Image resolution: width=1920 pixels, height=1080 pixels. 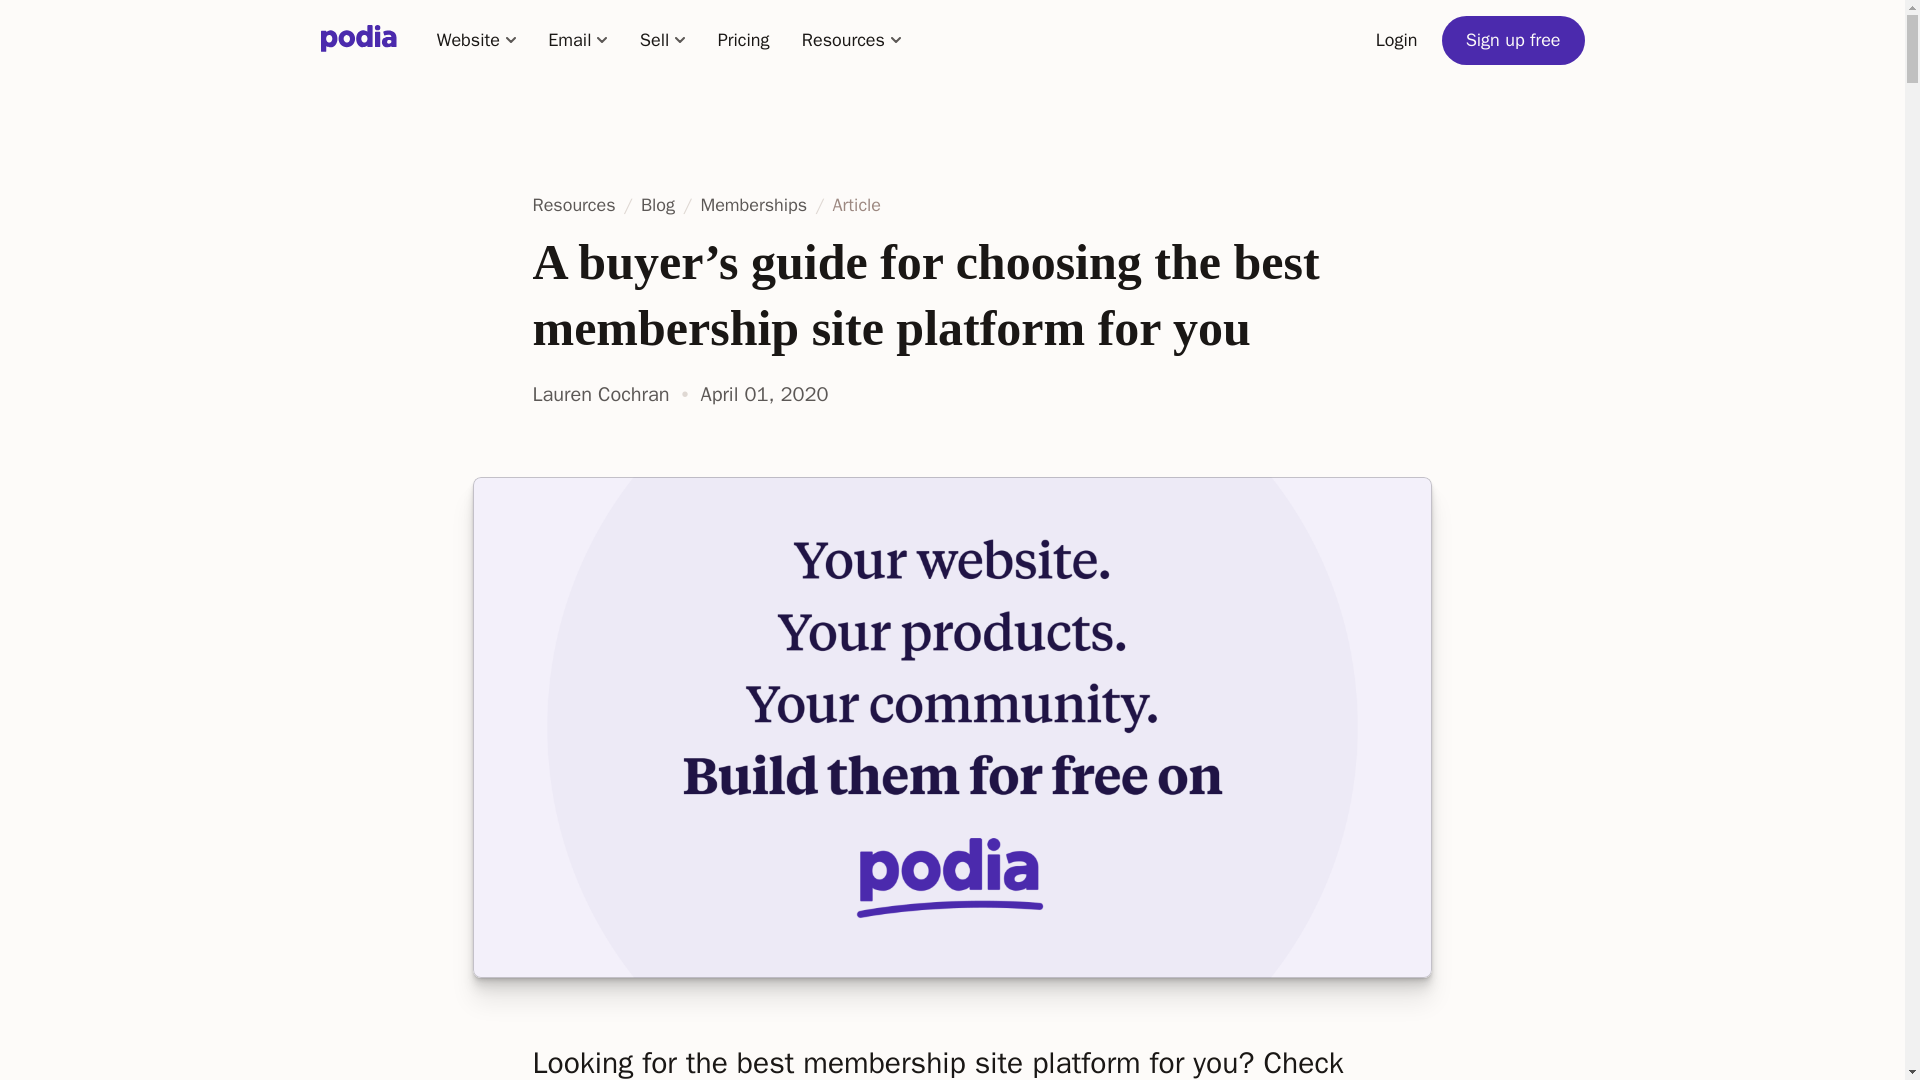 What do you see at coordinates (576, 205) in the screenshot?
I see `Resources` at bounding box center [576, 205].